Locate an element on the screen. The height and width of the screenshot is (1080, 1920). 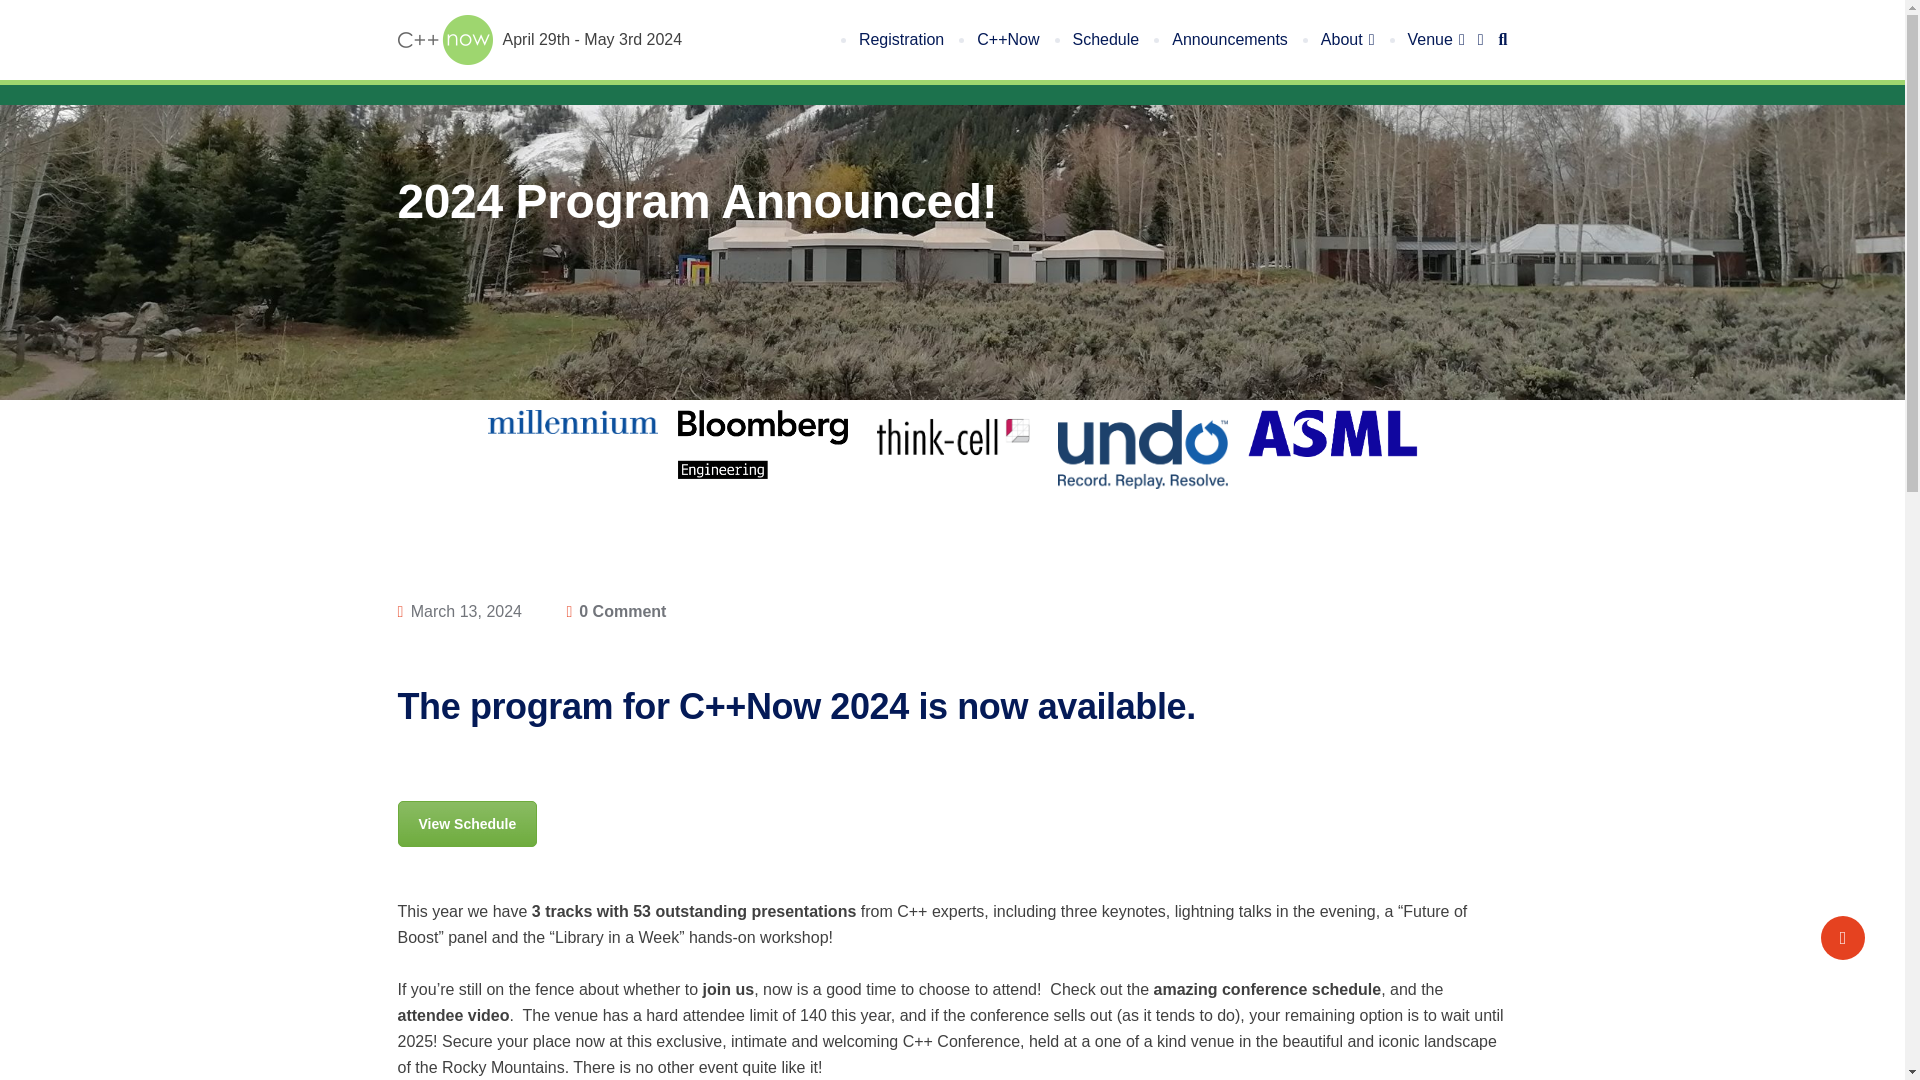
Undo is located at coordinates (1142, 450).